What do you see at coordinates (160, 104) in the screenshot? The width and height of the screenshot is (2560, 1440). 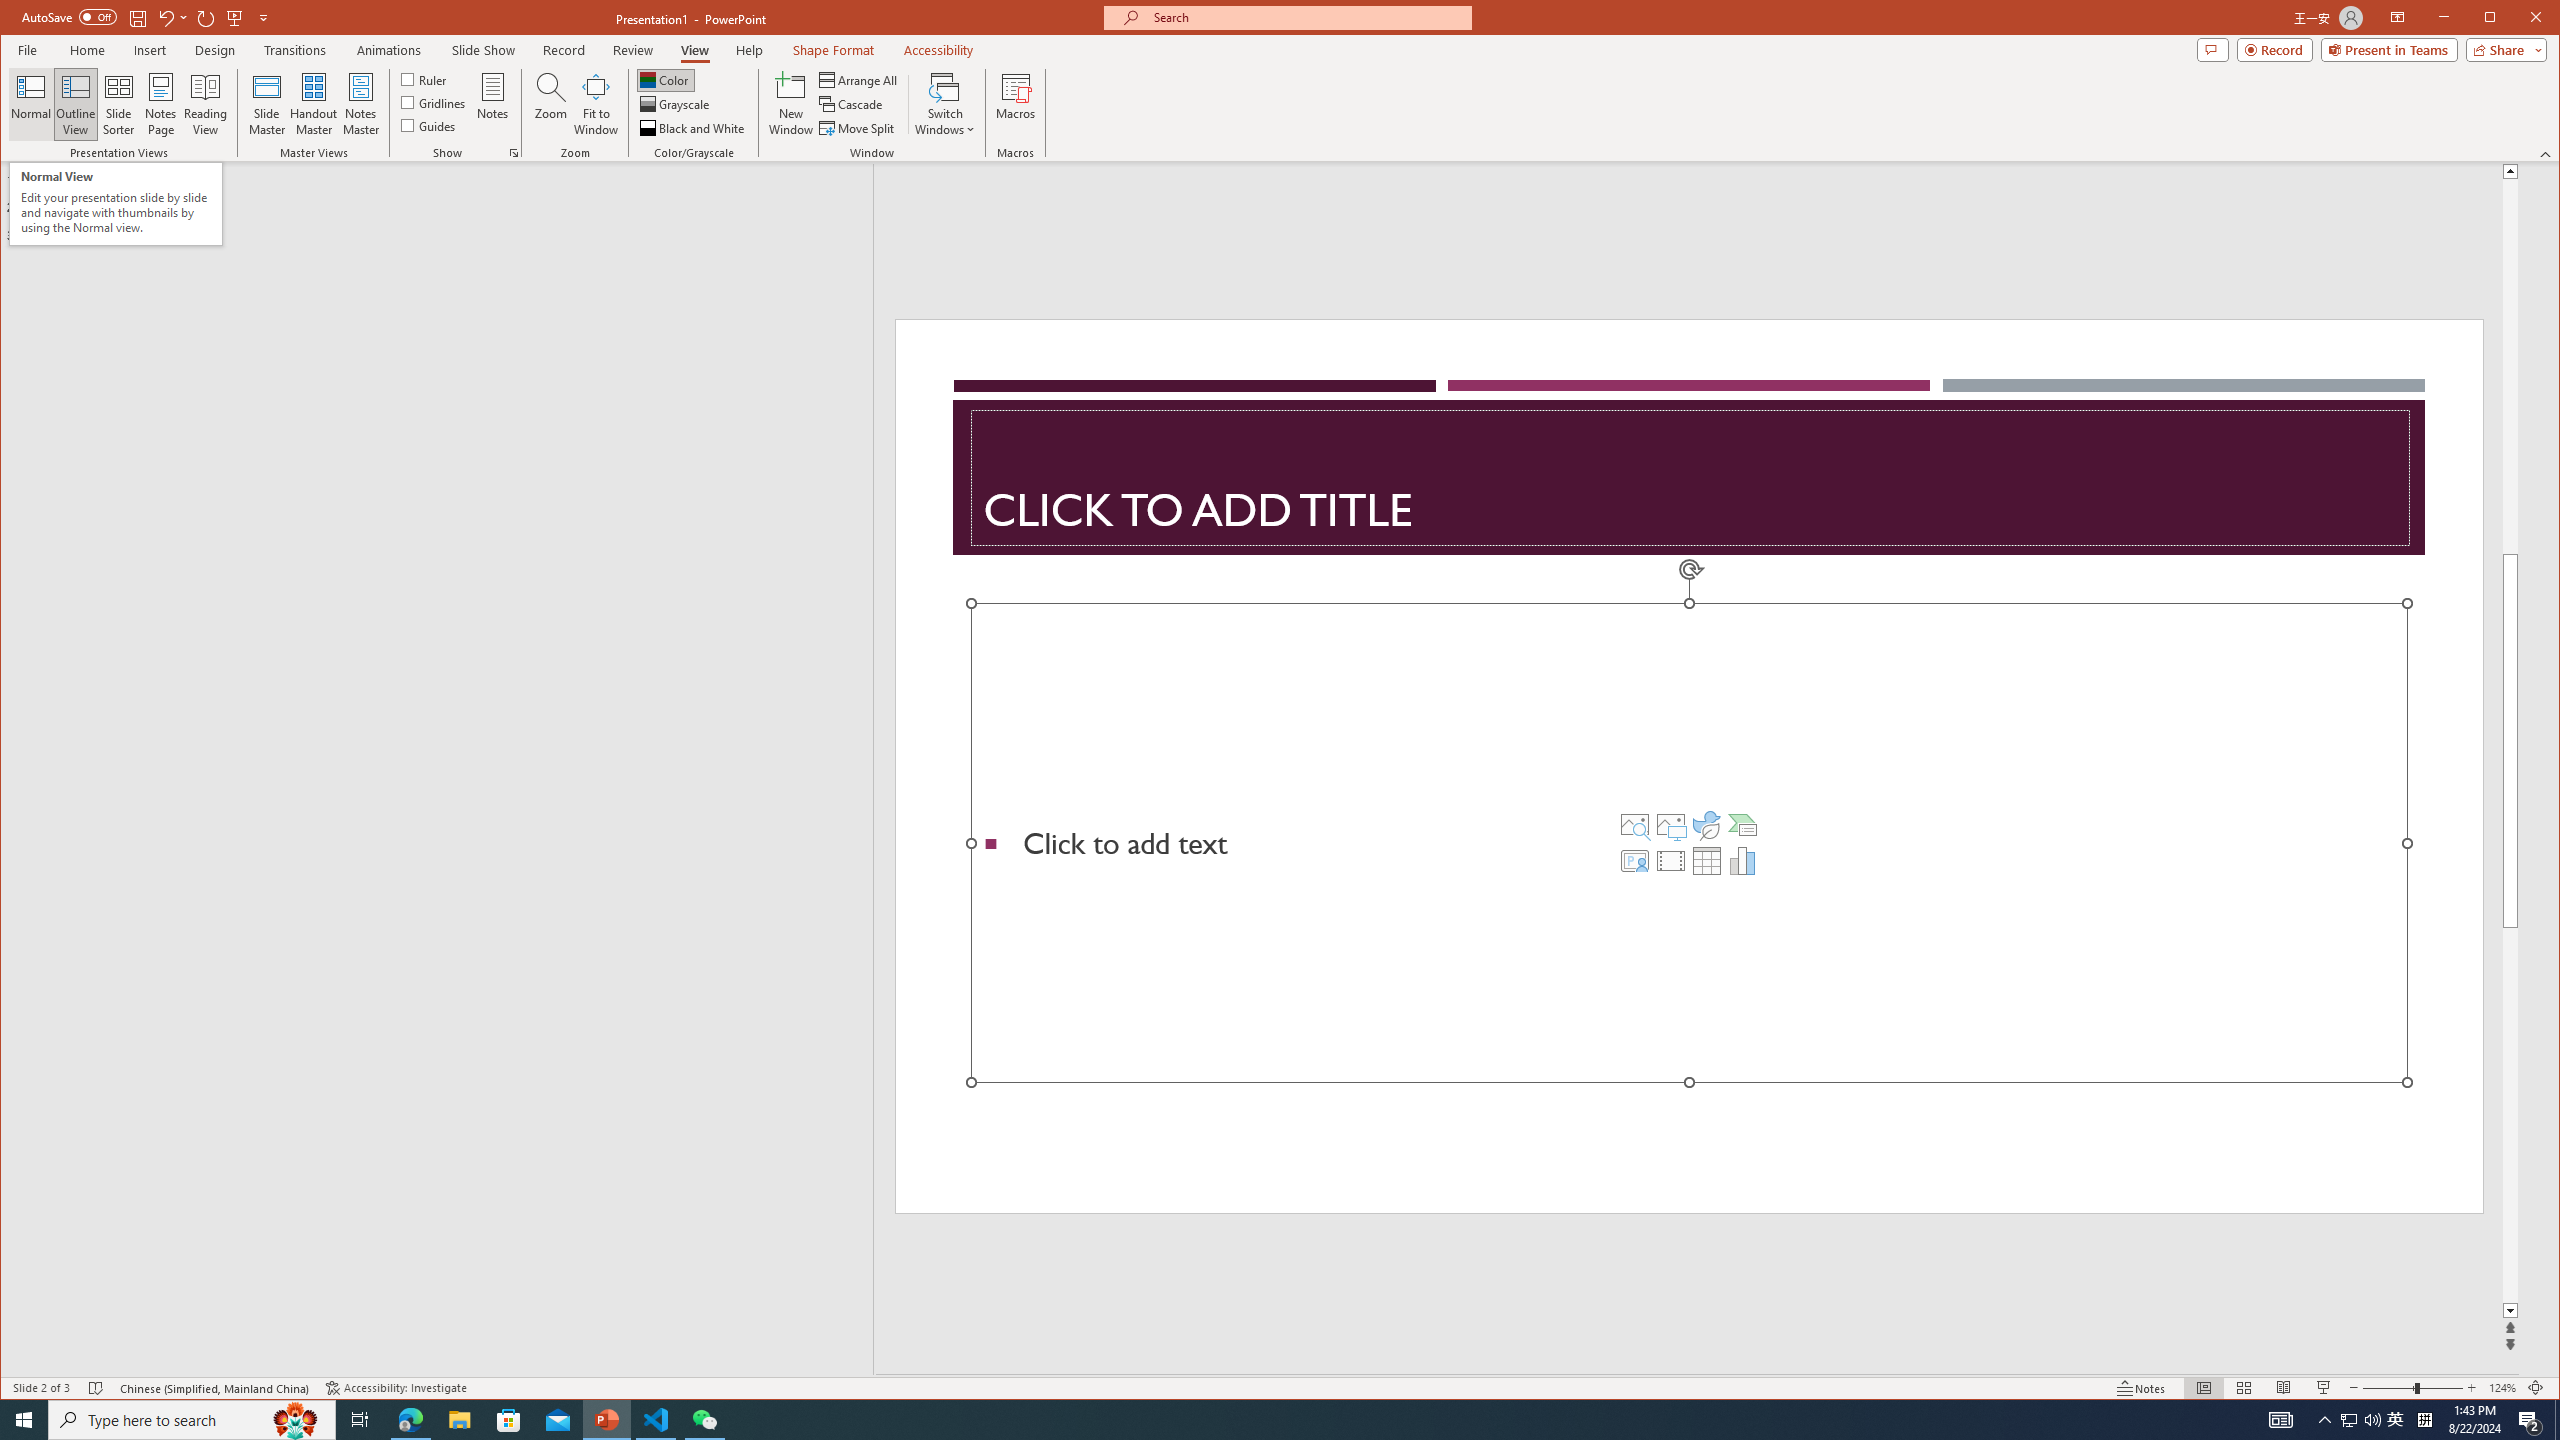 I see `Notes Page` at bounding box center [160, 104].